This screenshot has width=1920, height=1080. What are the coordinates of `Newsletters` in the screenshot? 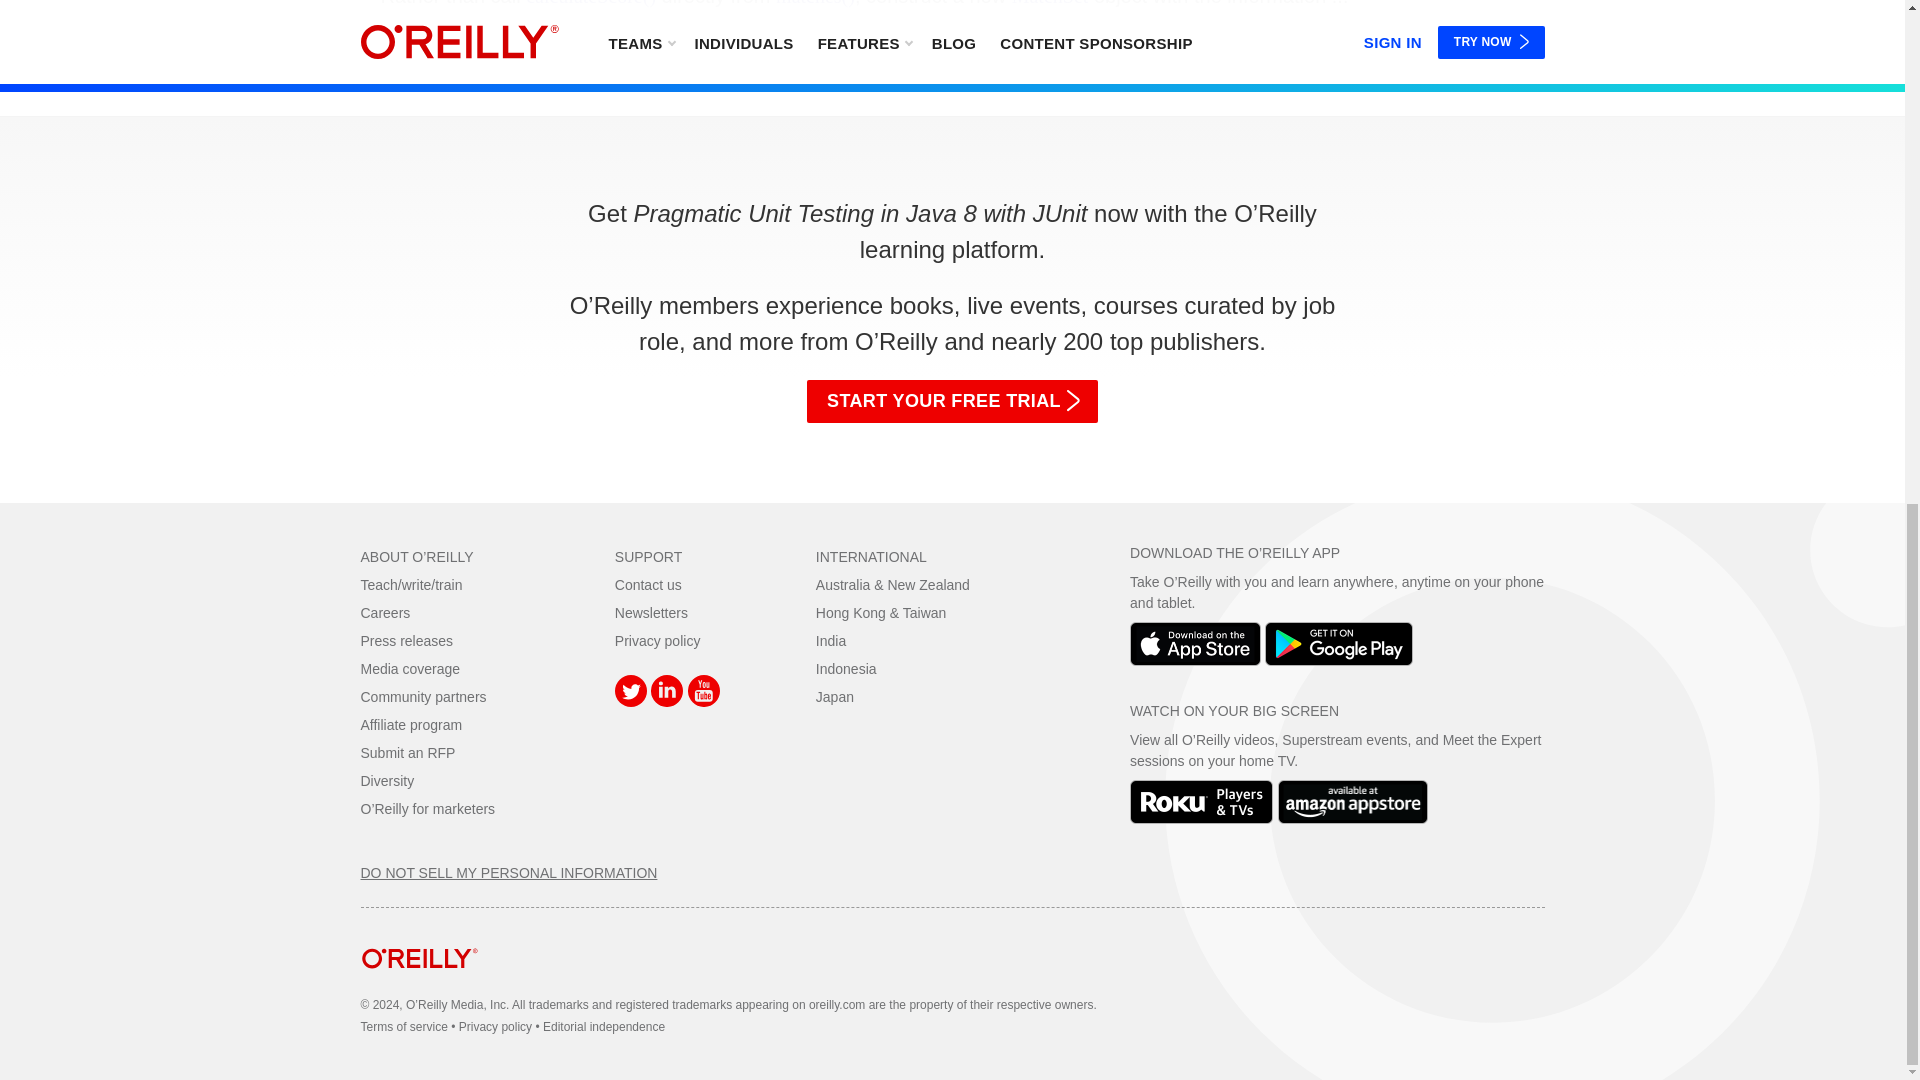 It's located at (650, 612).